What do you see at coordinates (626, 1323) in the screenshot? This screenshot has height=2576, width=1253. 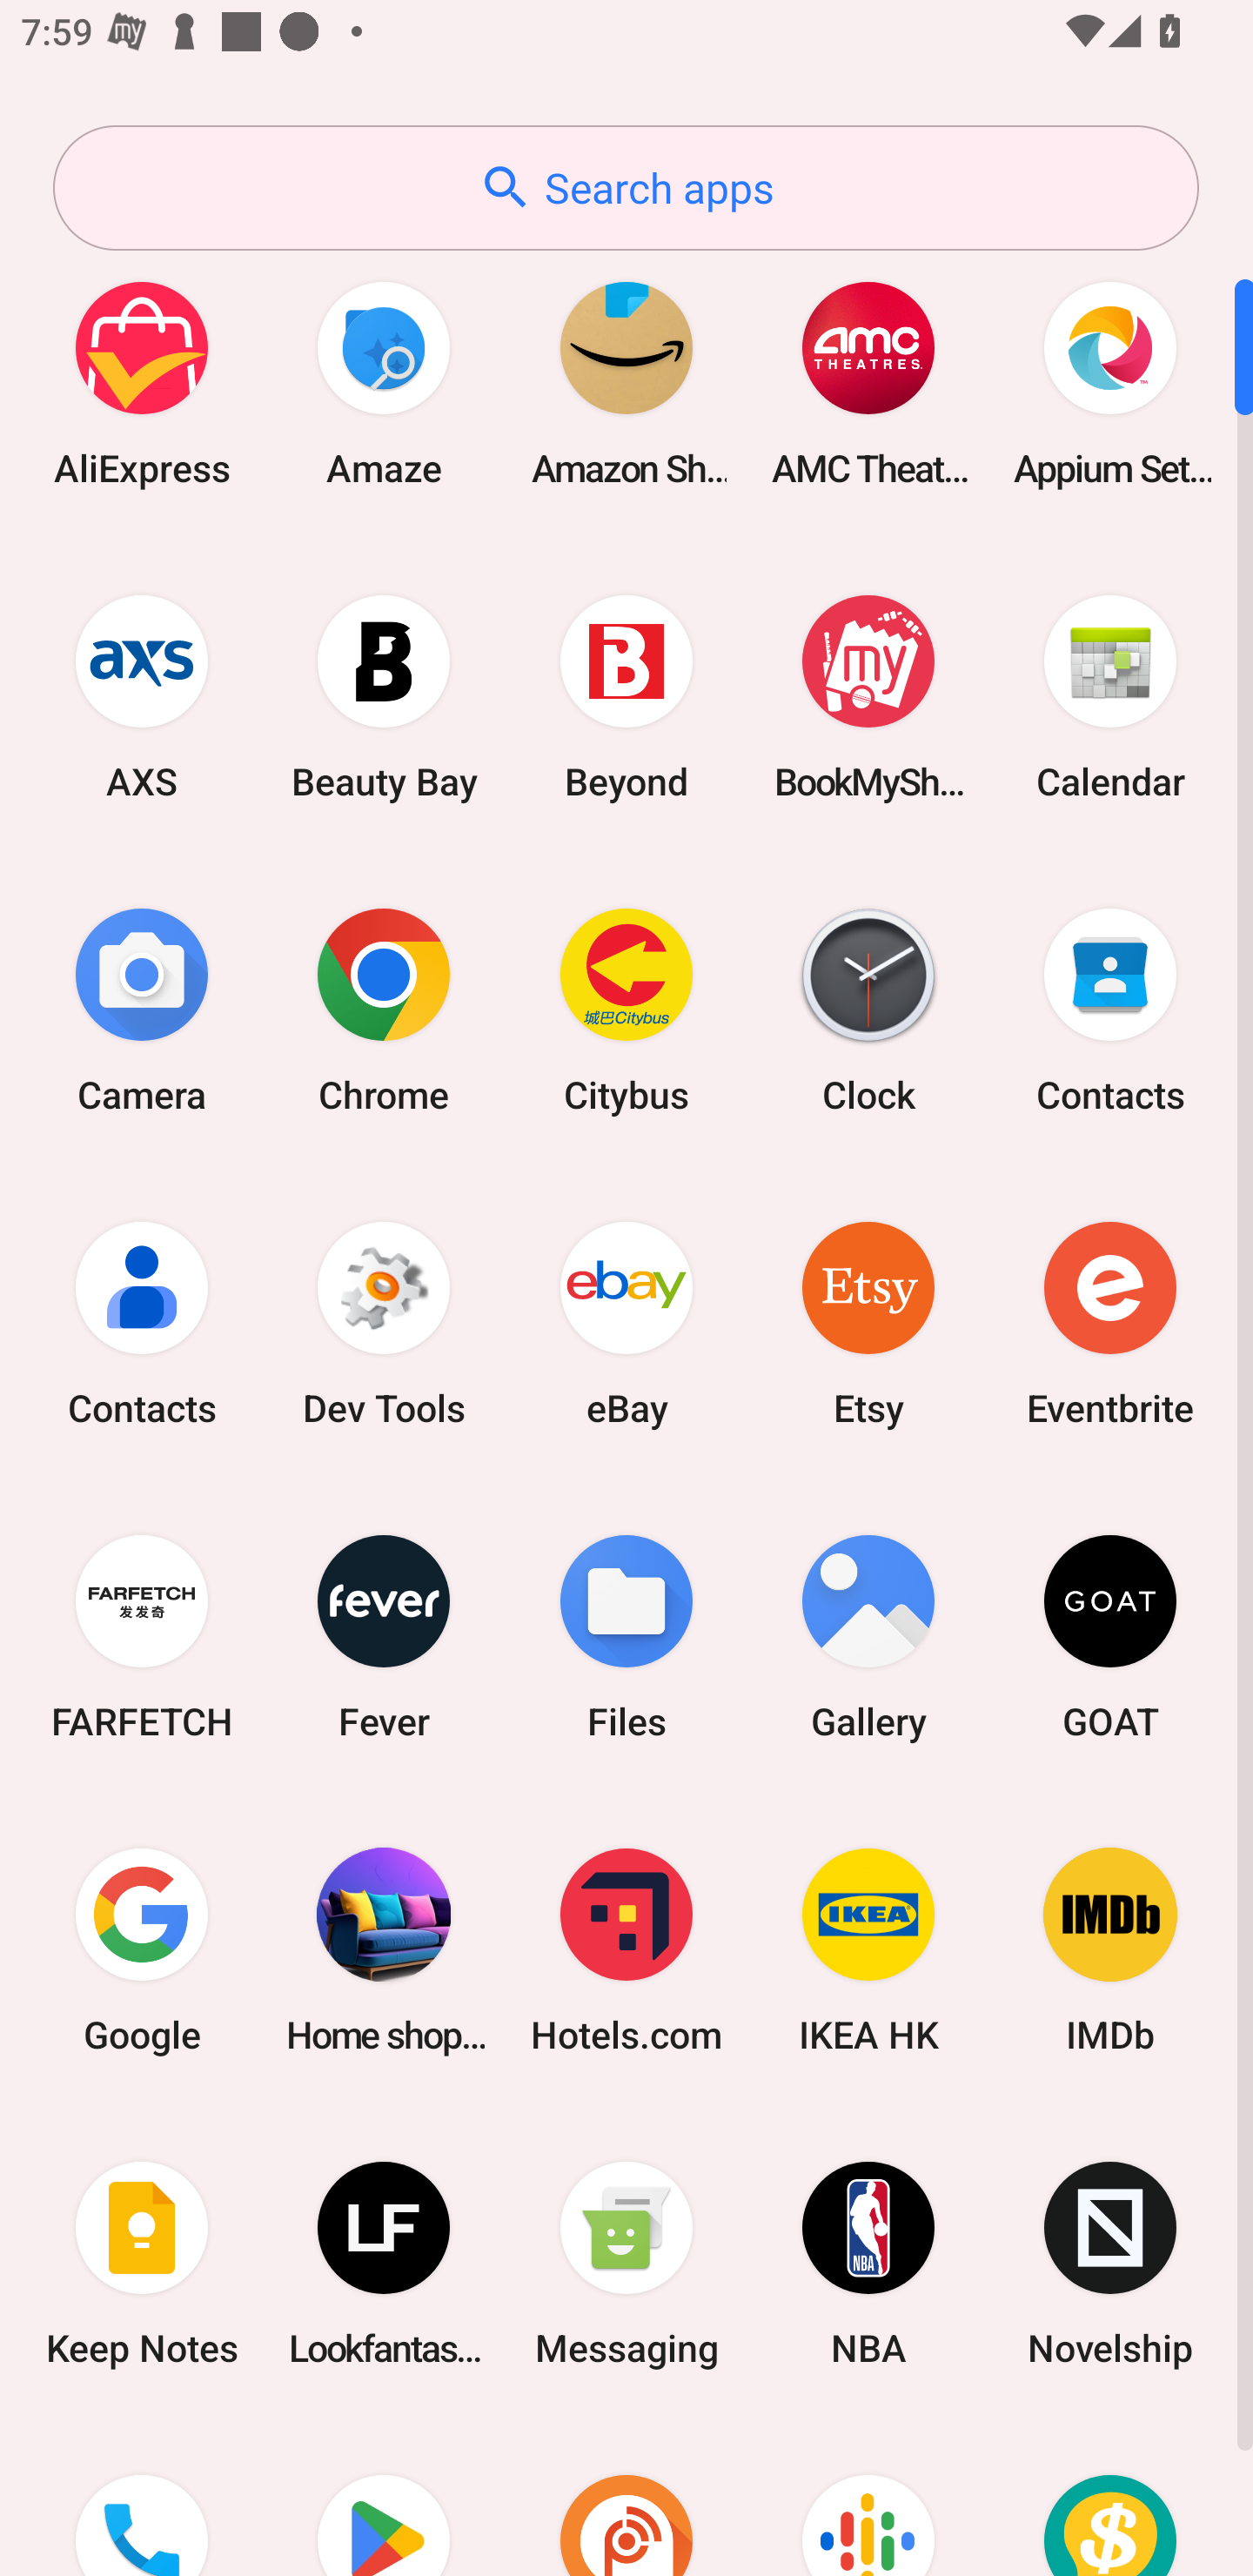 I see `eBay` at bounding box center [626, 1323].